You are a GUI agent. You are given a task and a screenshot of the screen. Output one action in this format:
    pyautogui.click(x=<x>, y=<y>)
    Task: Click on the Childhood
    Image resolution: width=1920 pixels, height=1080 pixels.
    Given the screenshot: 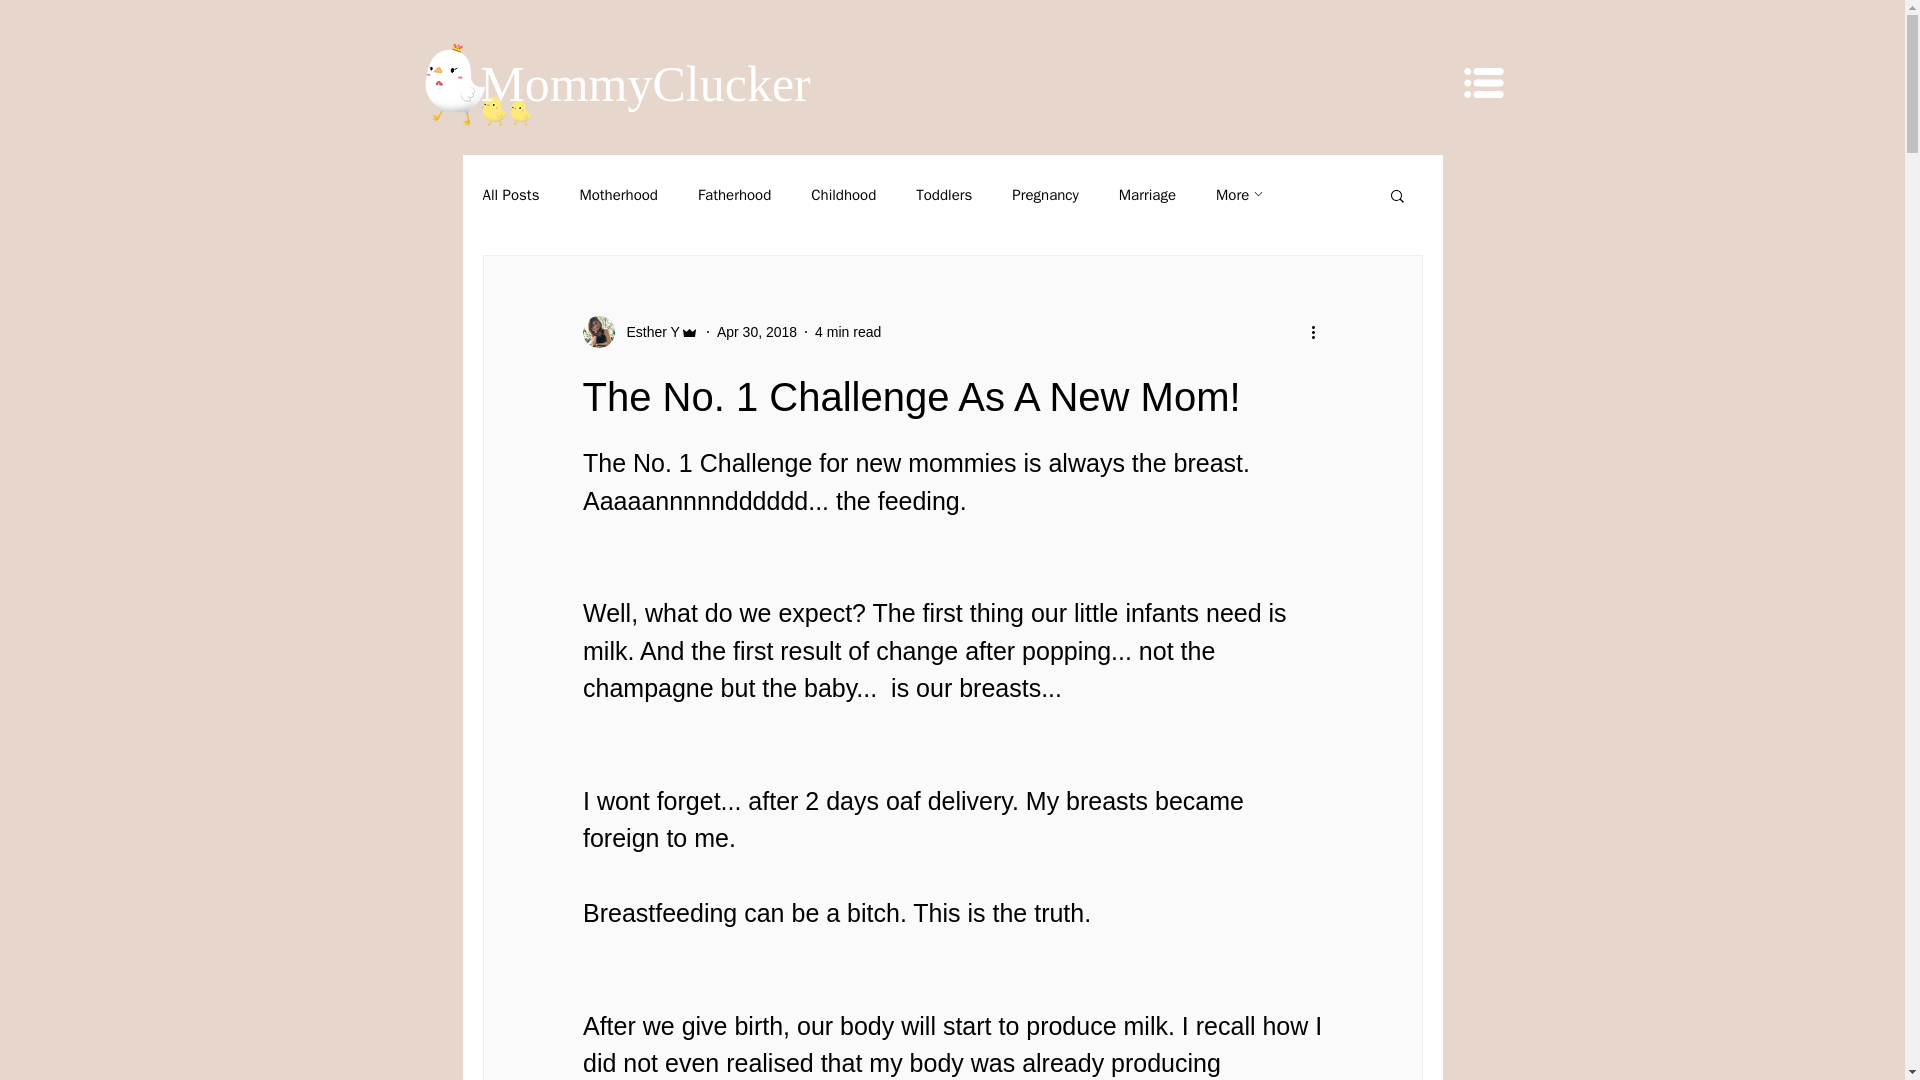 What is the action you would take?
    pyautogui.click(x=842, y=195)
    